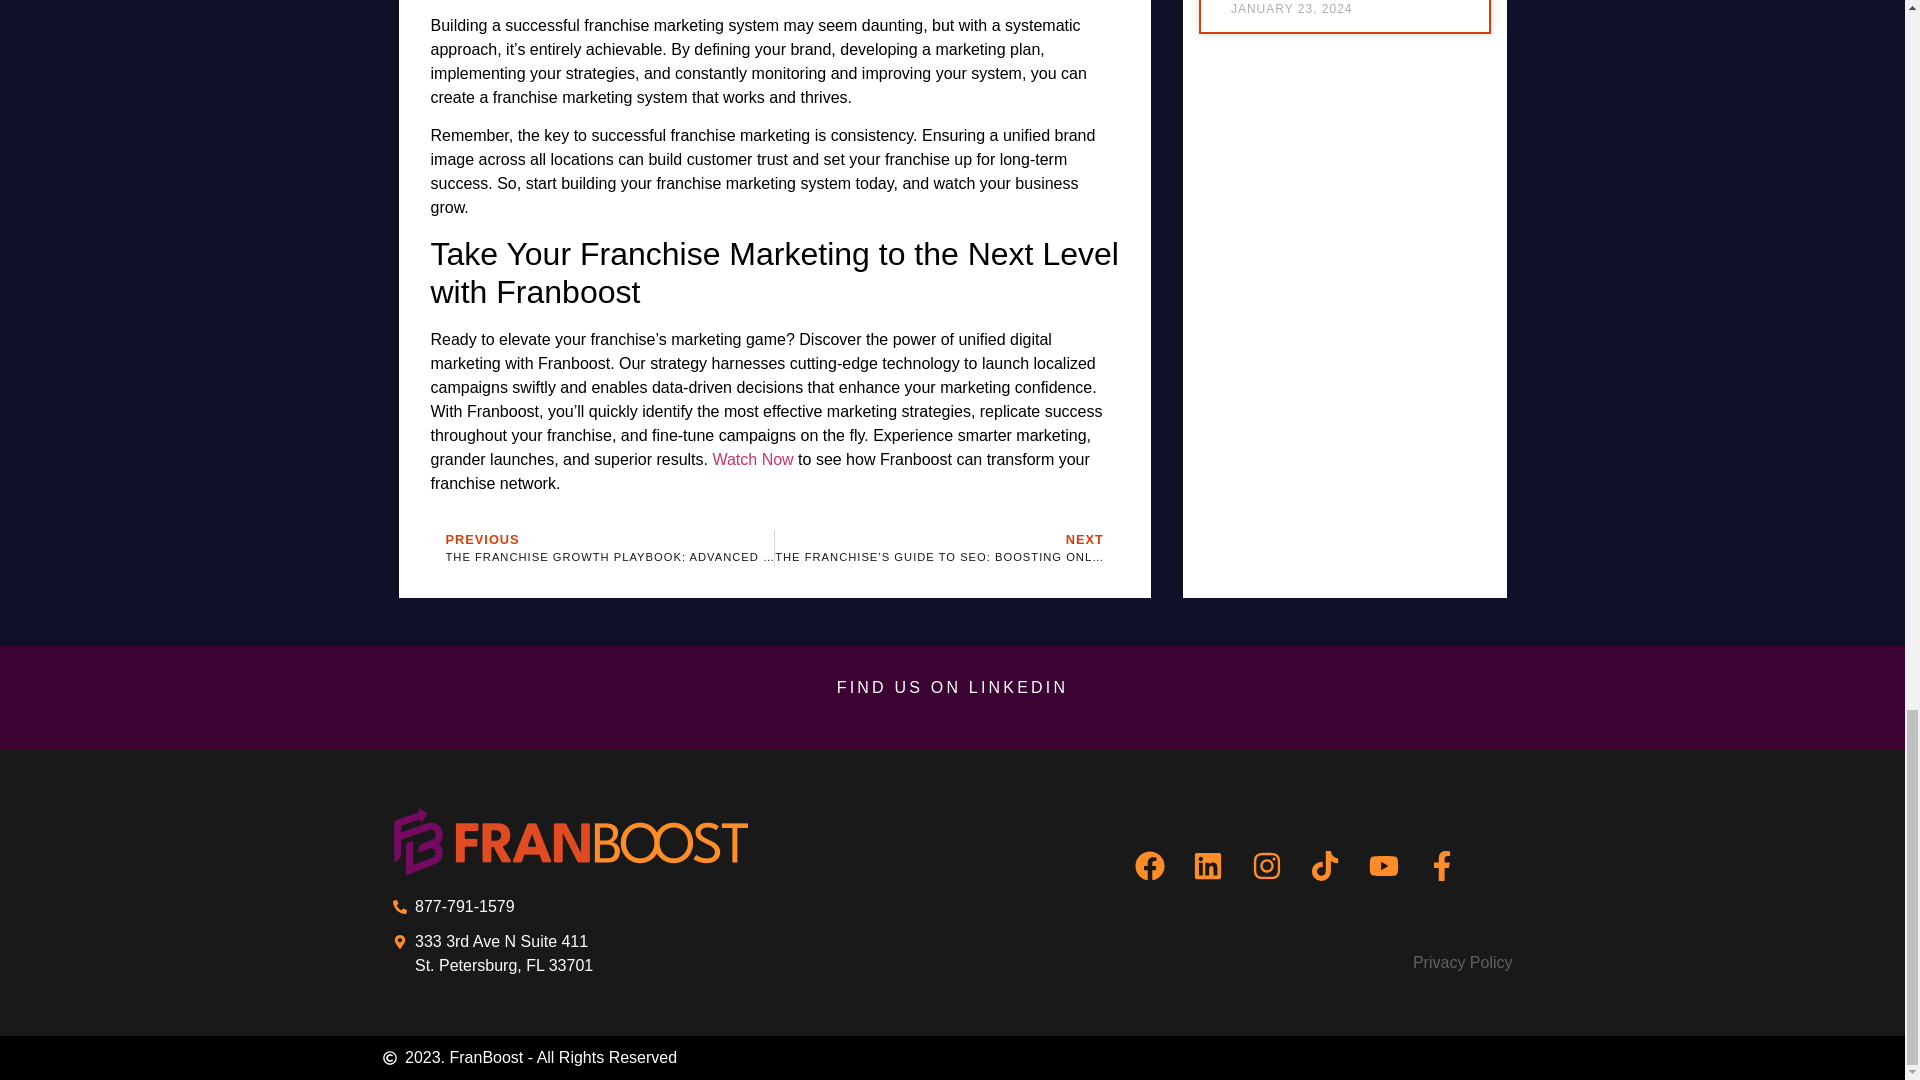  I want to click on Privacy Policy, so click(1294, 963).